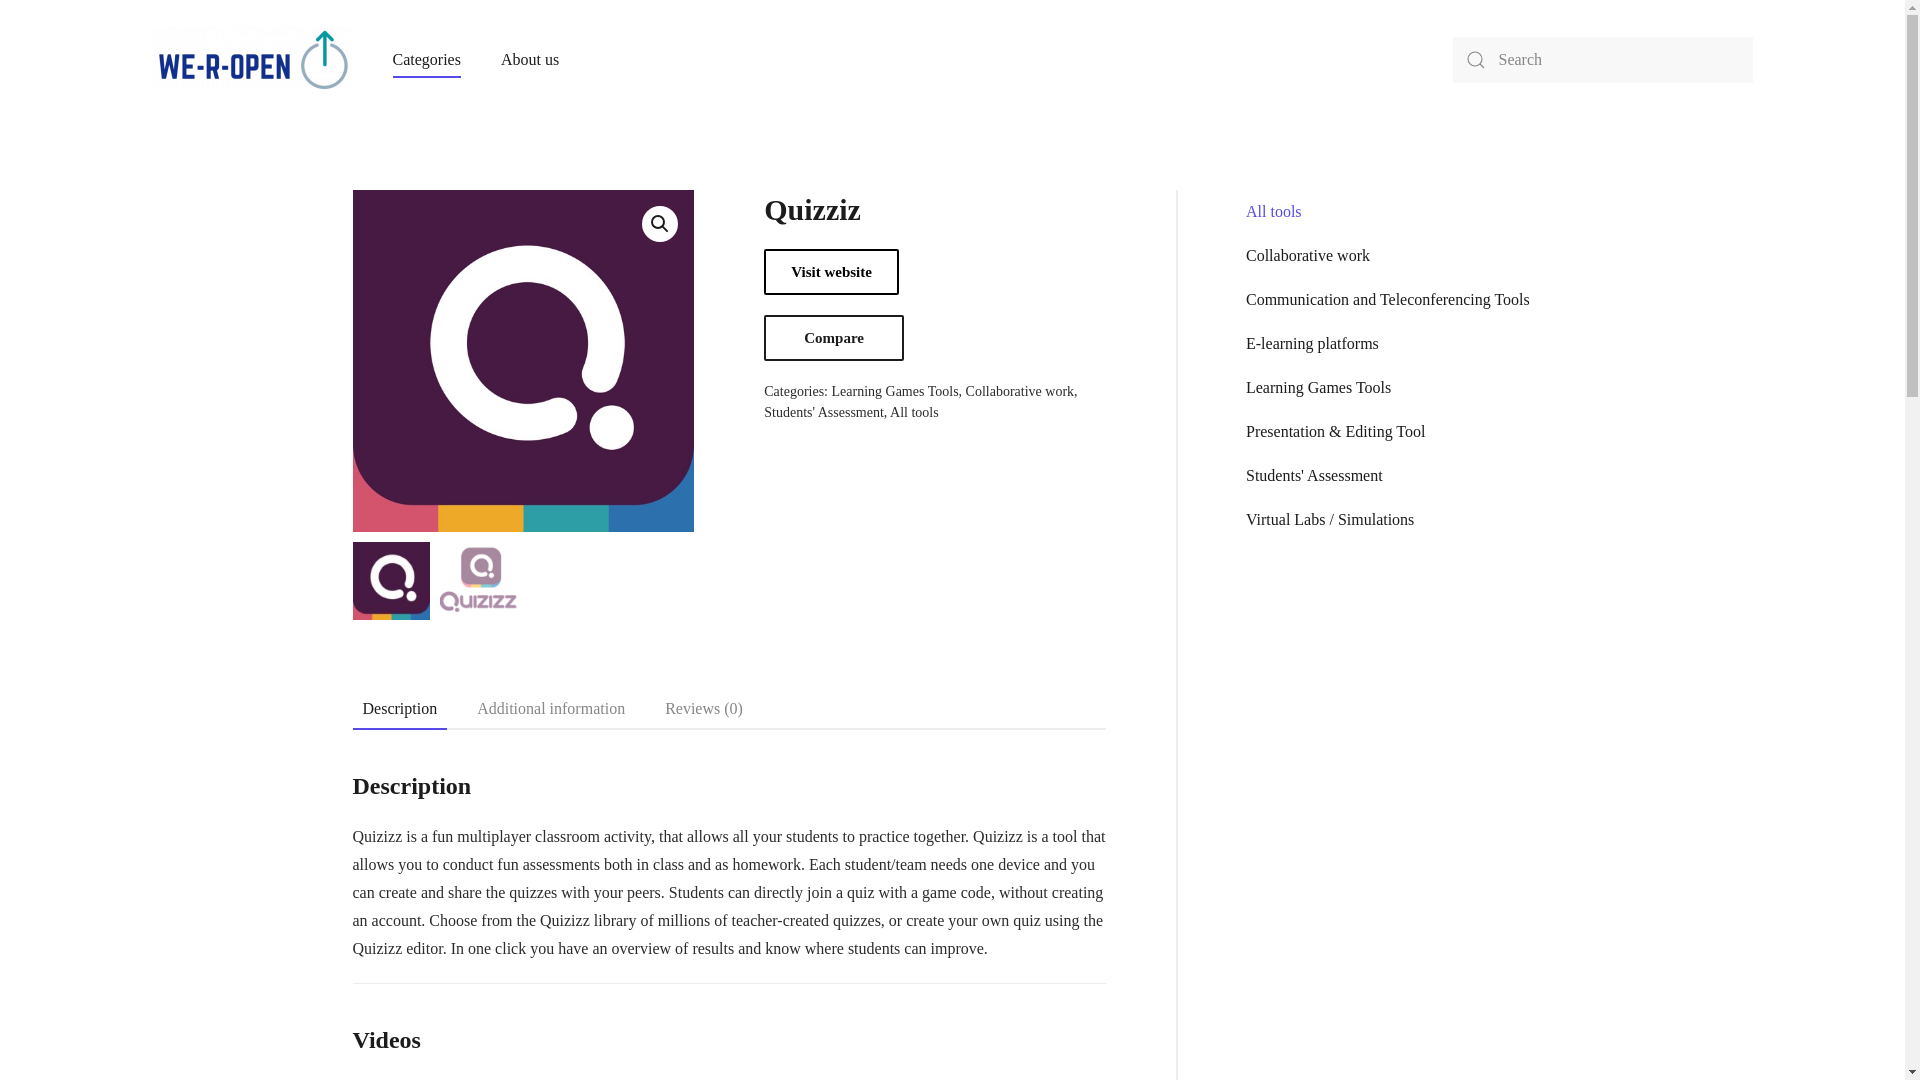  Describe the element at coordinates (894, 391) in the screenshot. I see `Learning Games Tools` at that location.